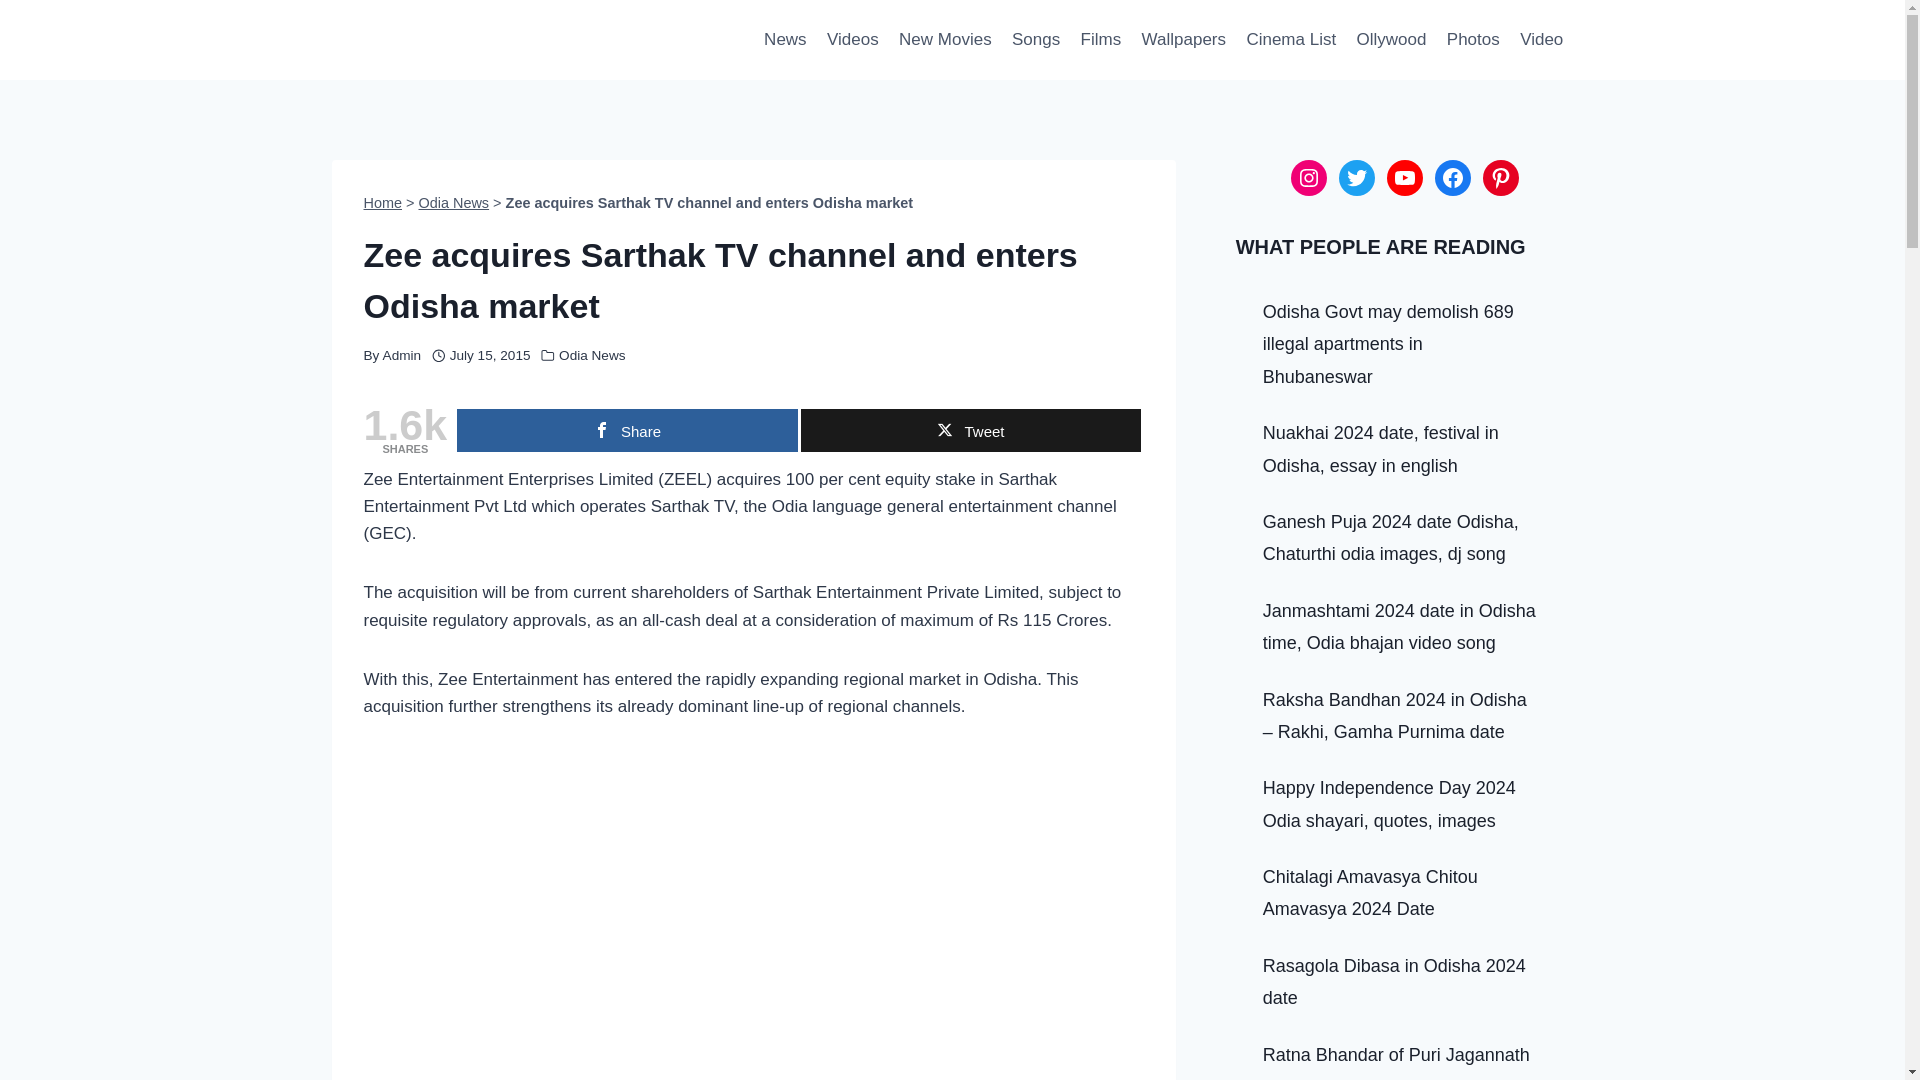  Describe the element at coordinates (384, 202) in the screenshot. I see `Home` at that location.